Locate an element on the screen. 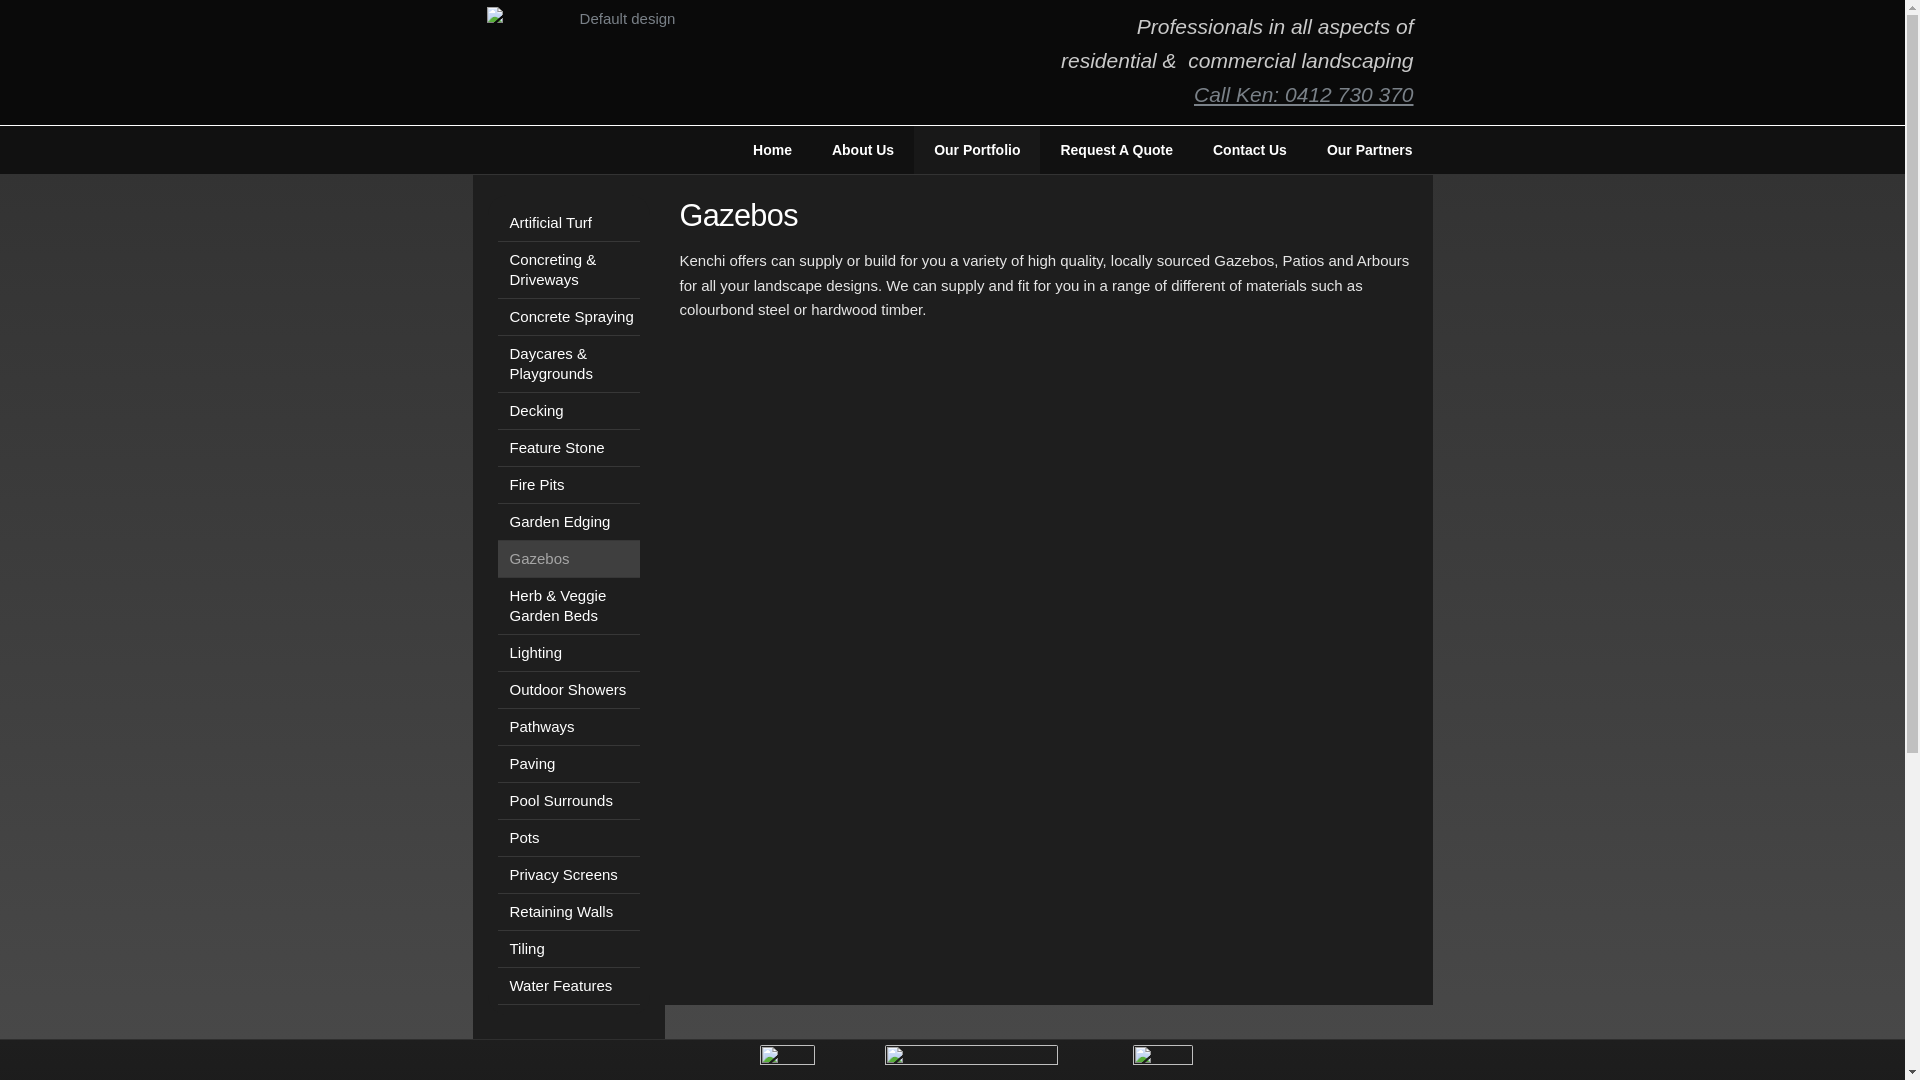  About Us is located at coordinates (863, 150).